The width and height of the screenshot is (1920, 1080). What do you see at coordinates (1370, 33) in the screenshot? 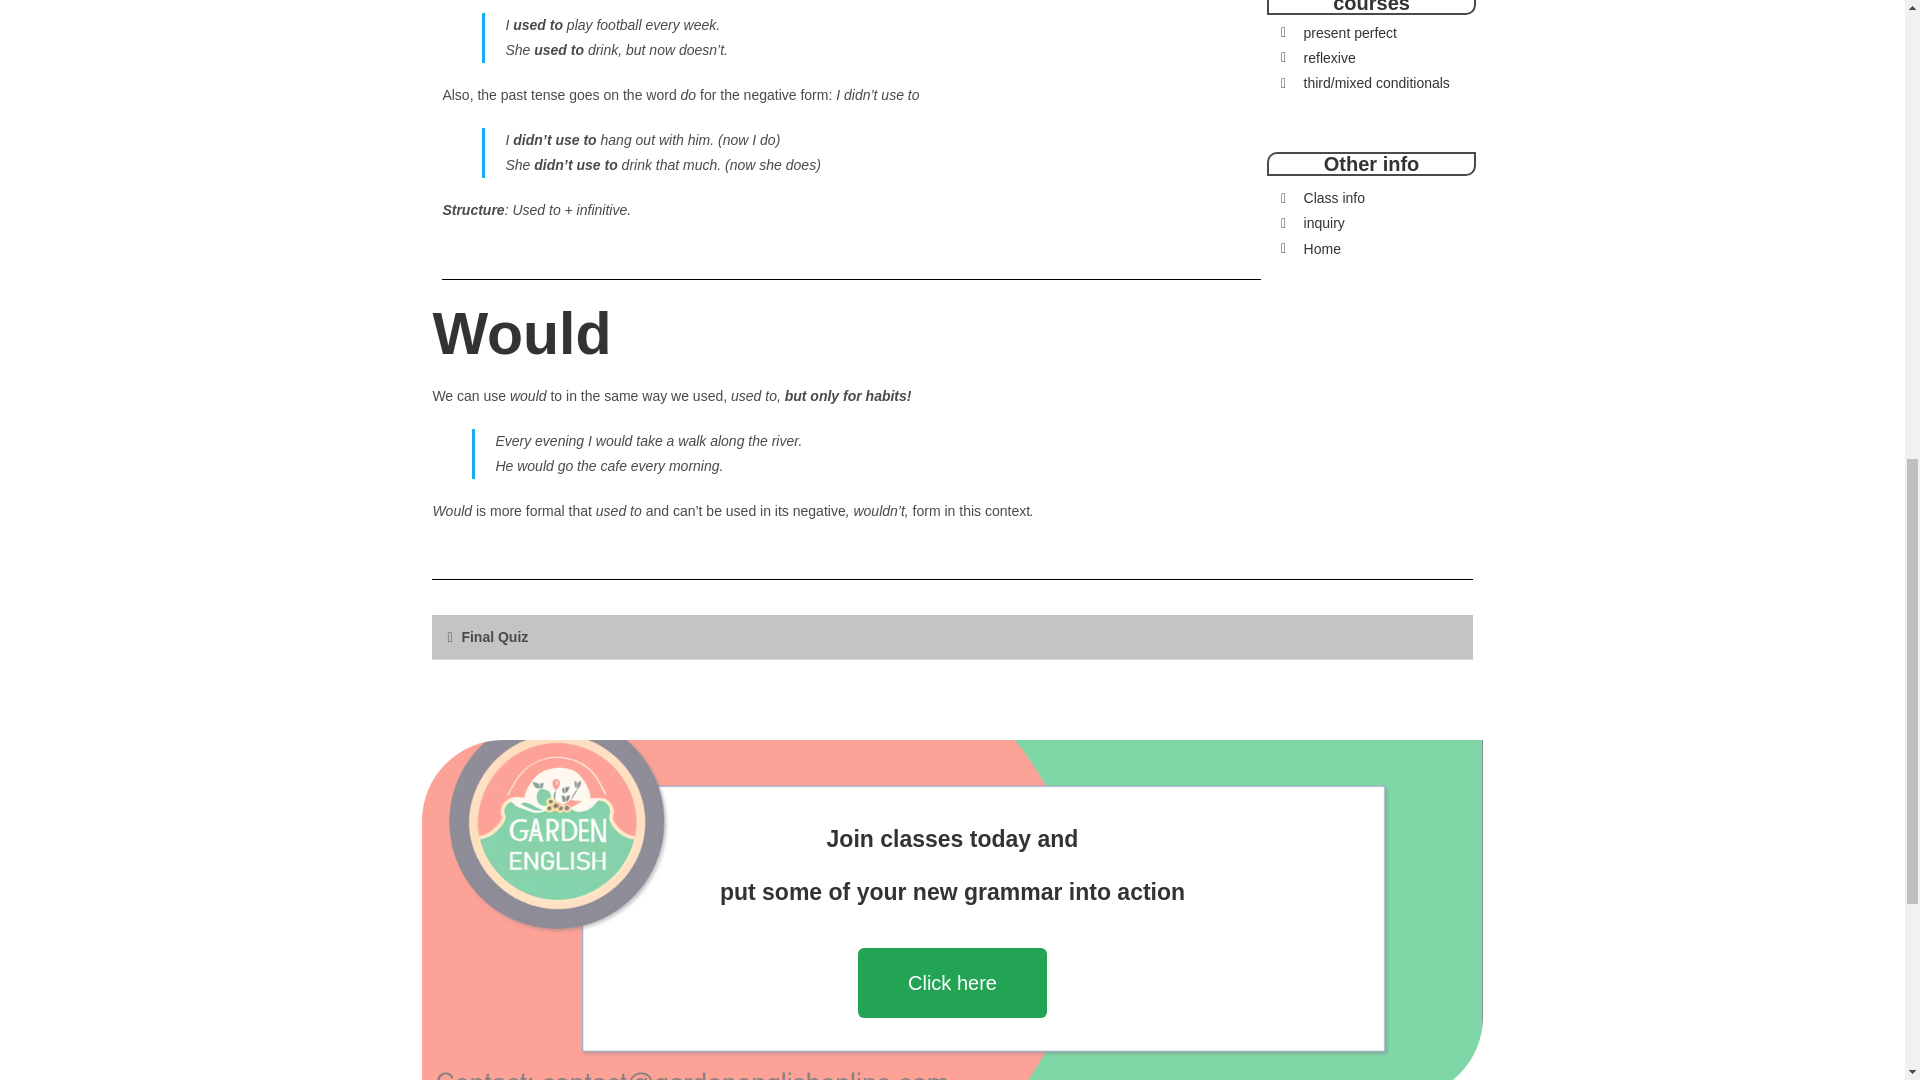
I see `present perfect` at bounding box center [1370, 33].